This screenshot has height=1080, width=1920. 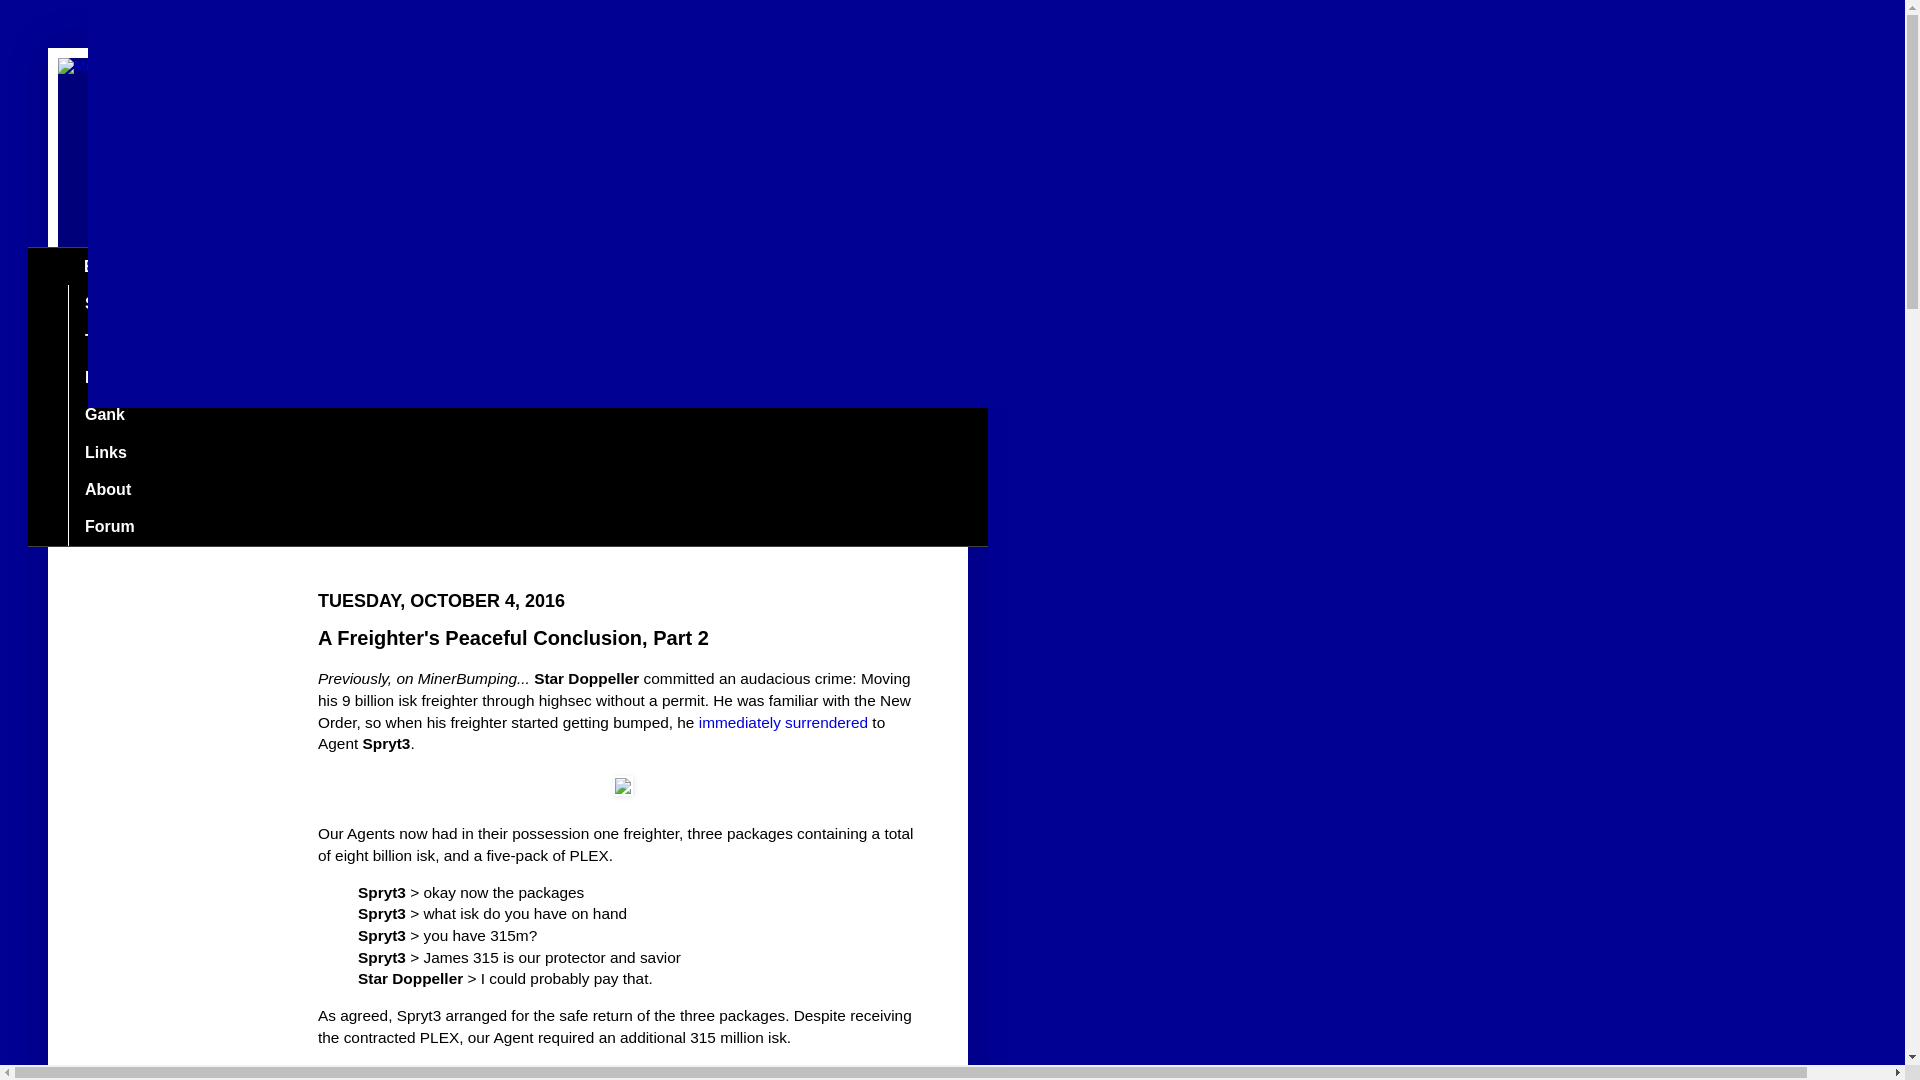 I want to click on Links, so click(x=104, y=452).